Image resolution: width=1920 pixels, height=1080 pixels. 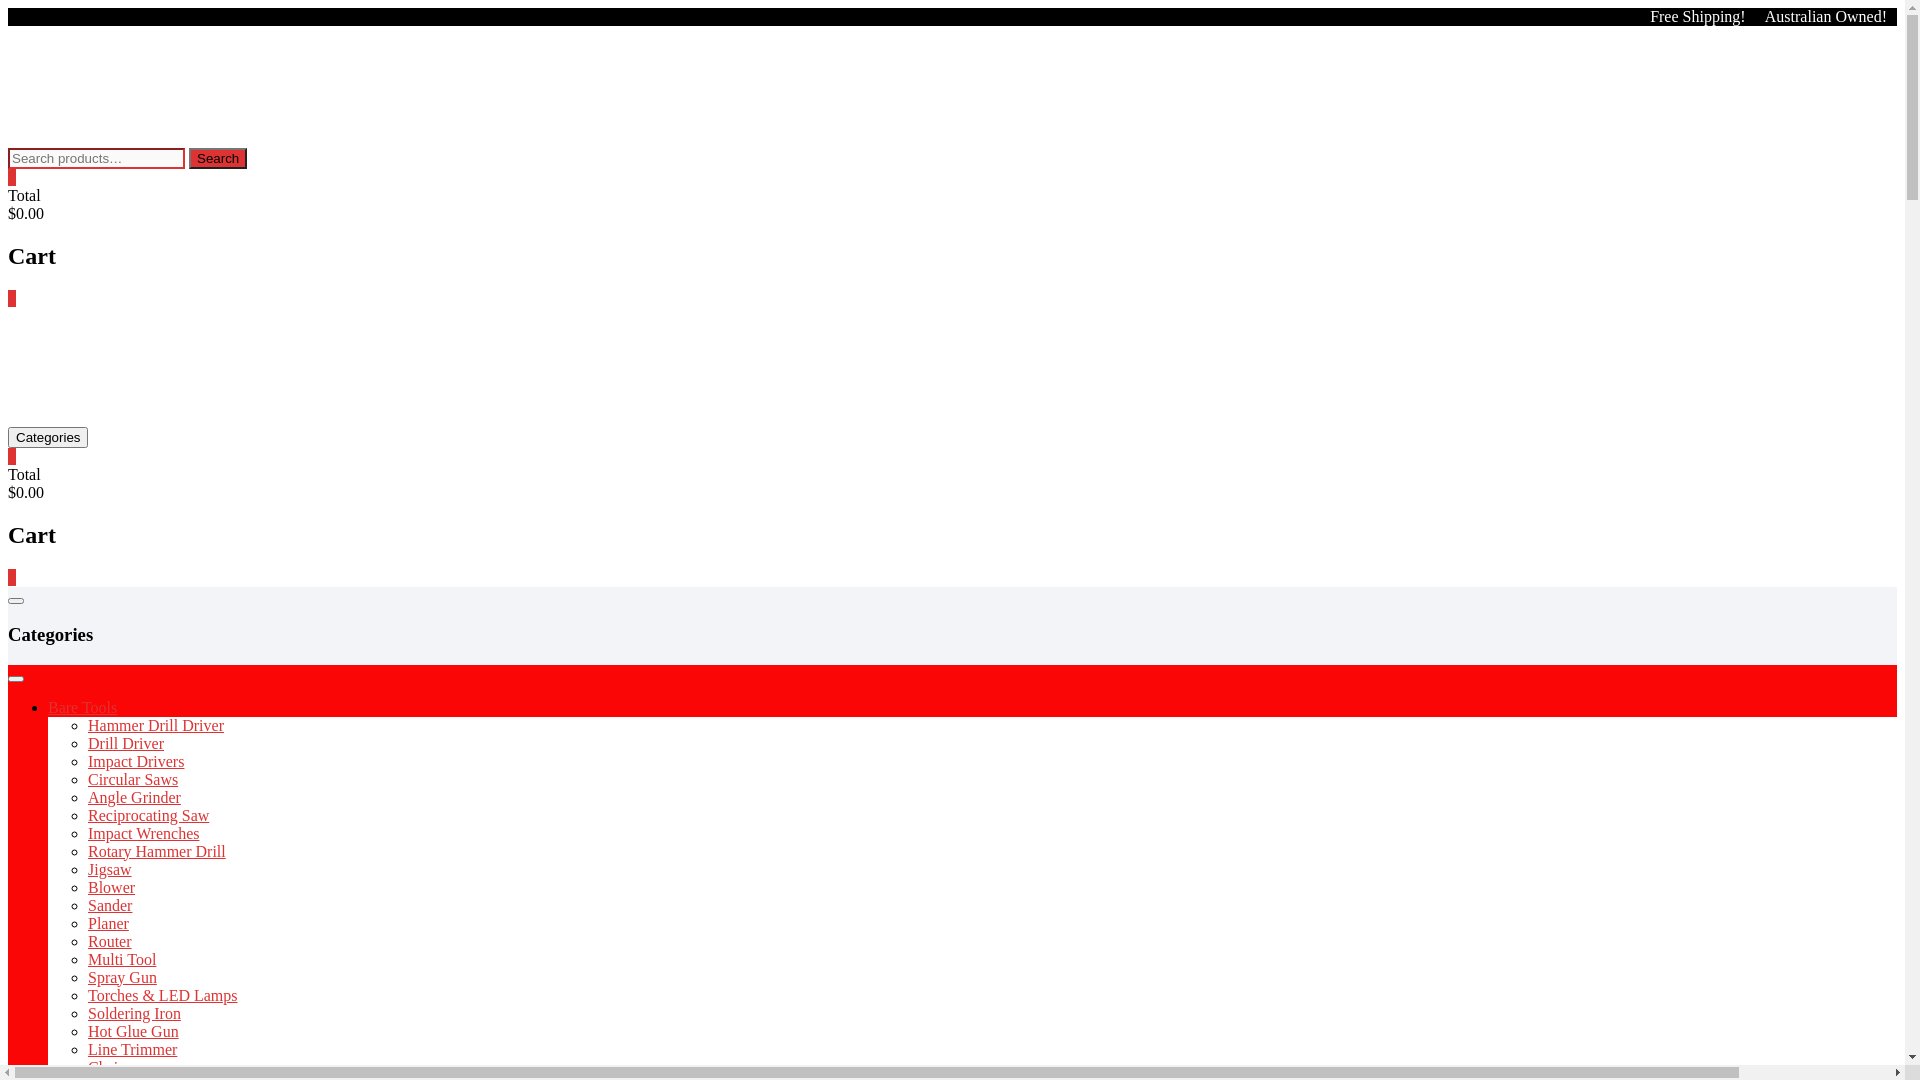 I want to click on Planer, so click(x=108, y=924).